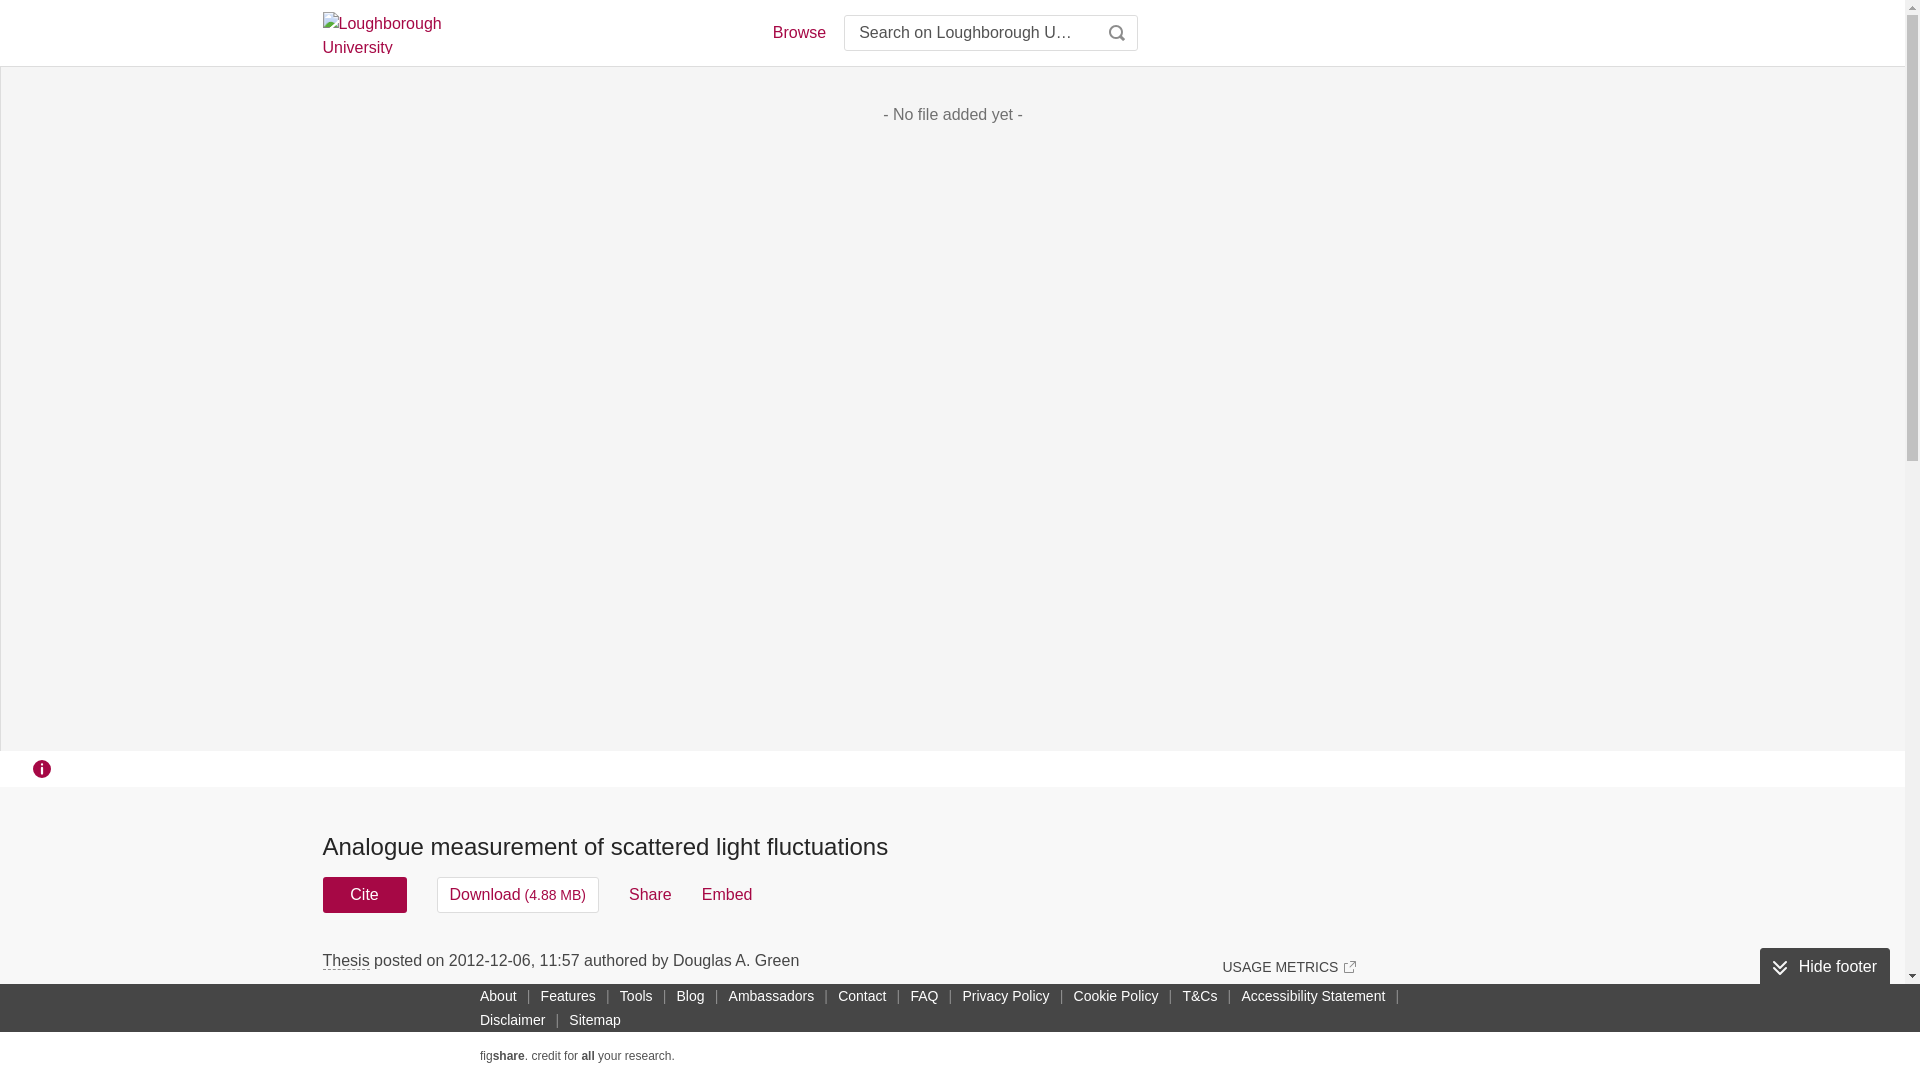 This screenshot has width=1920, height=1080. I want to click on Browse, so click(798, 32).